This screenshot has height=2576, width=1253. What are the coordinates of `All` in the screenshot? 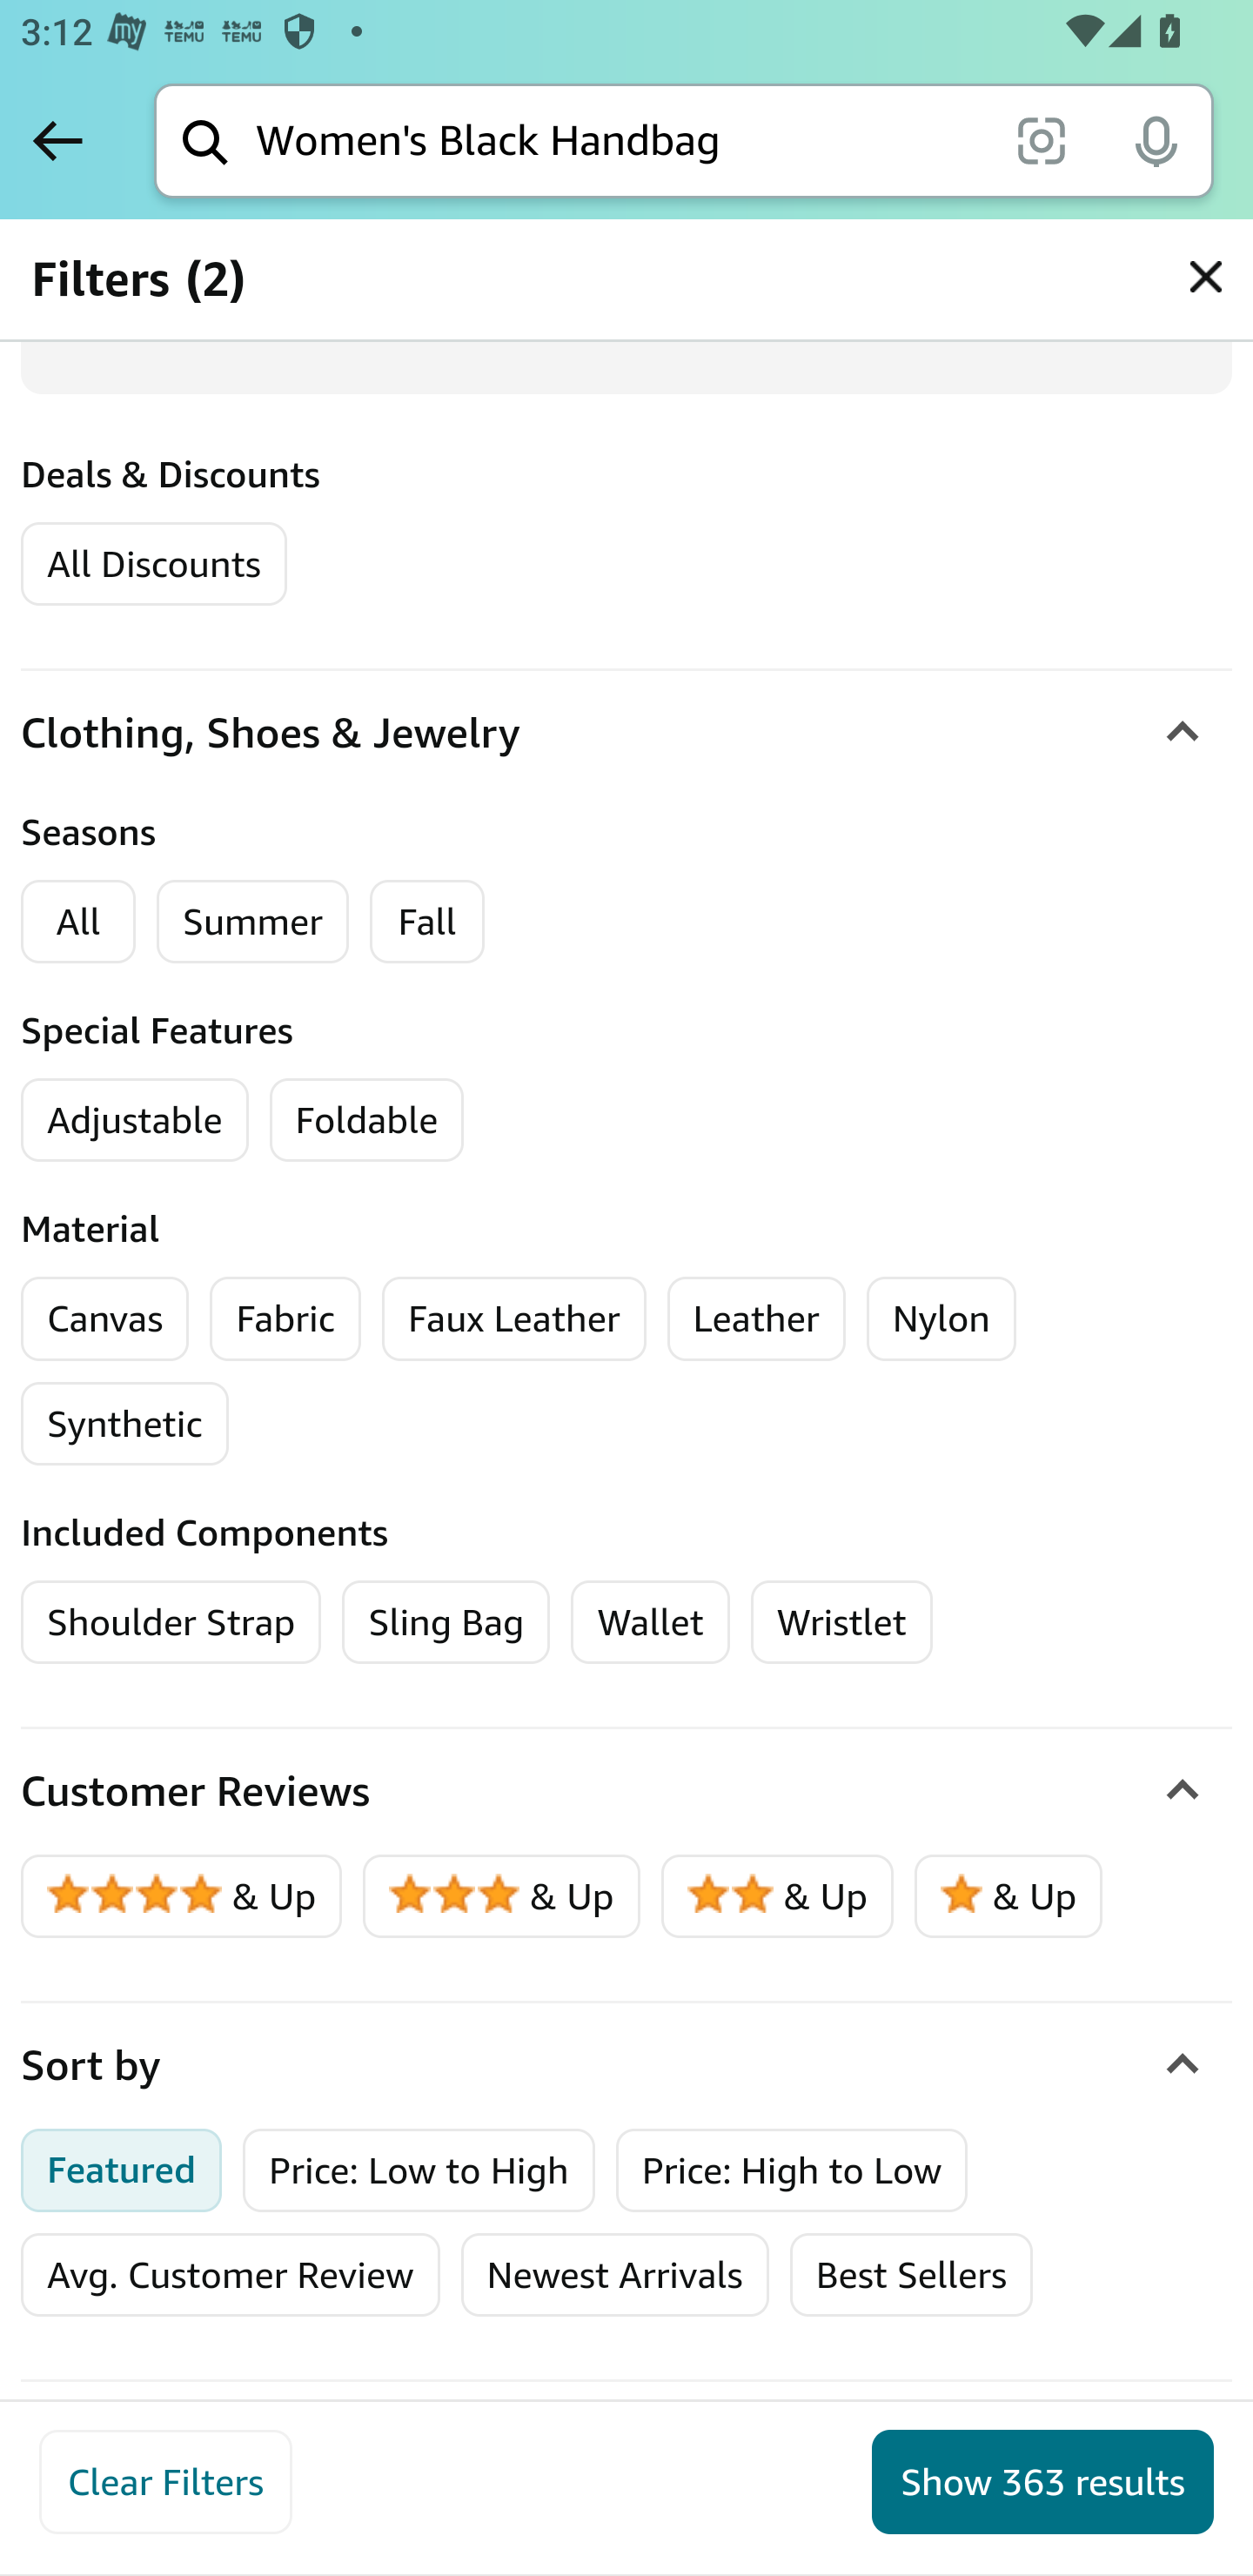 It's located at (78, 922).